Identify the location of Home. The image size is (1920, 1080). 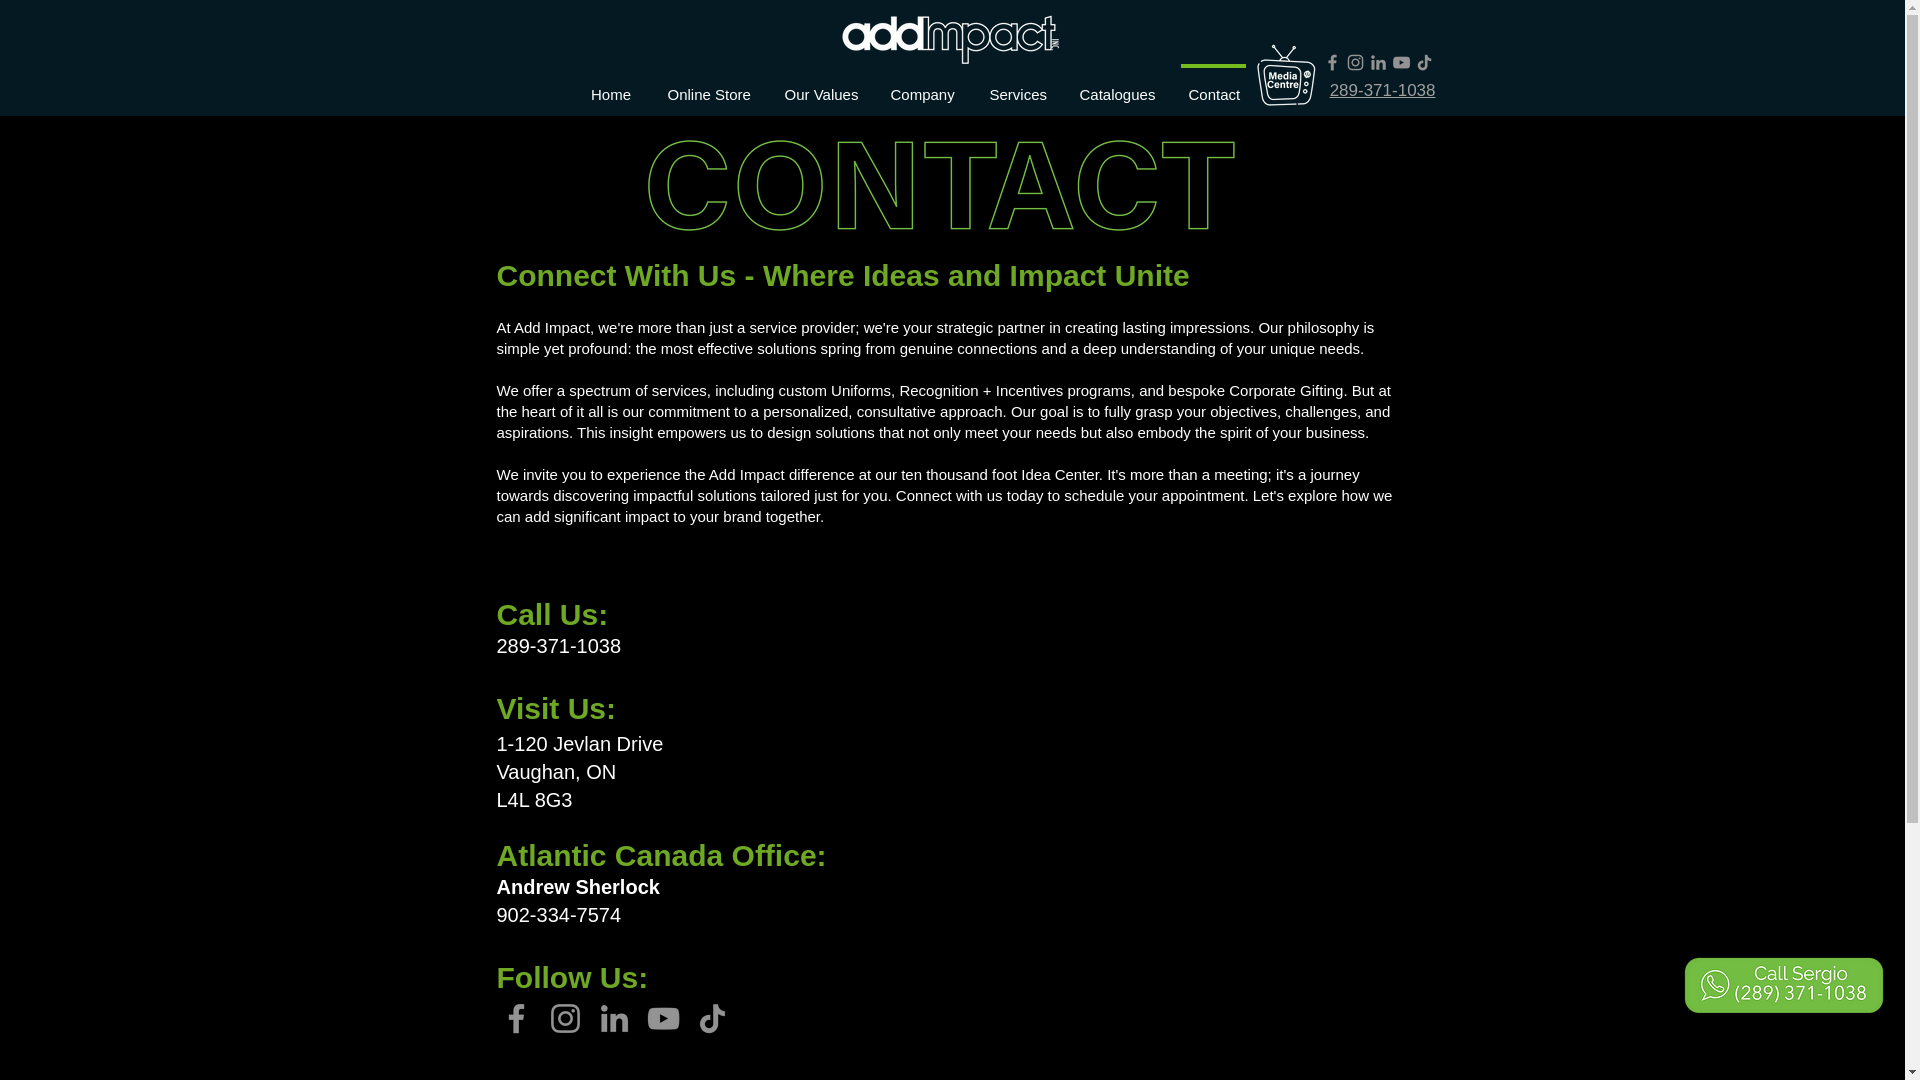
(610, 84).